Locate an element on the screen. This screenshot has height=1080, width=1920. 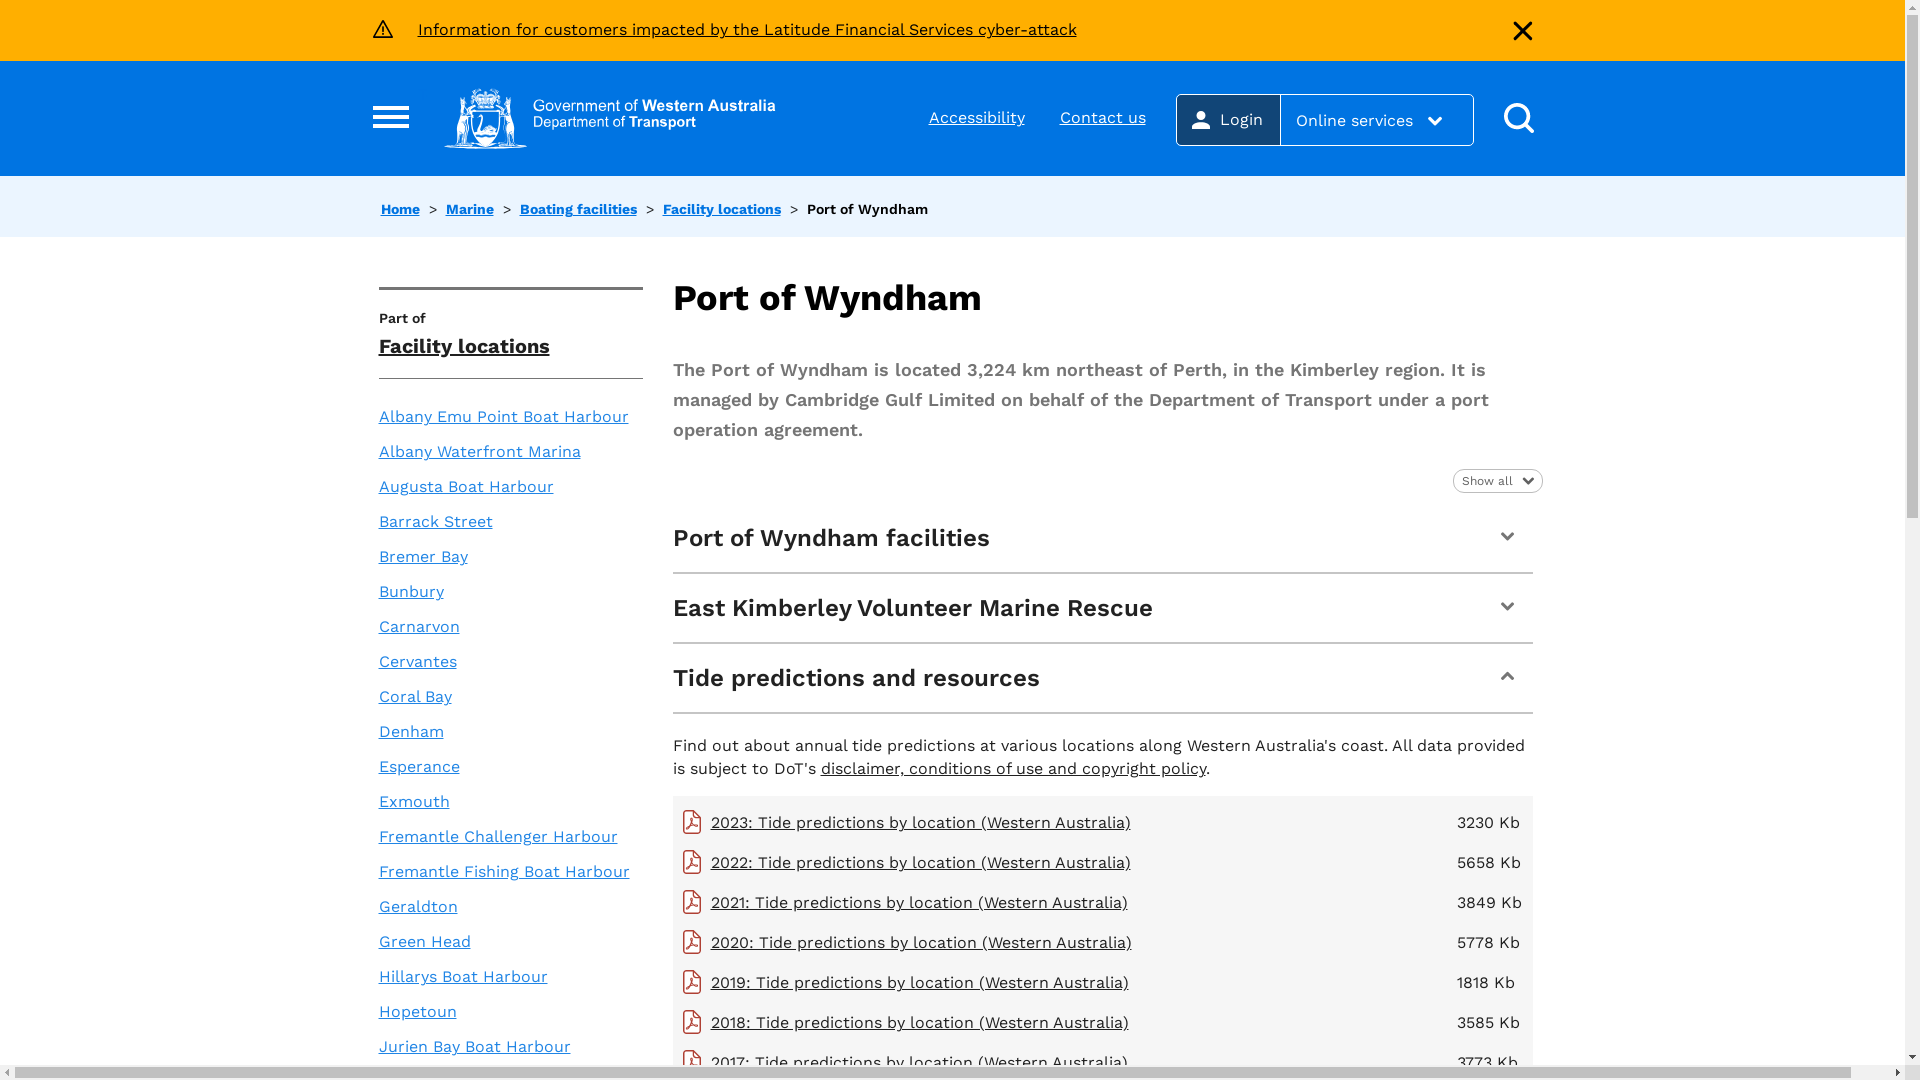
Albany Emu Point Boat Harbour is located at coordinates (503, 416).